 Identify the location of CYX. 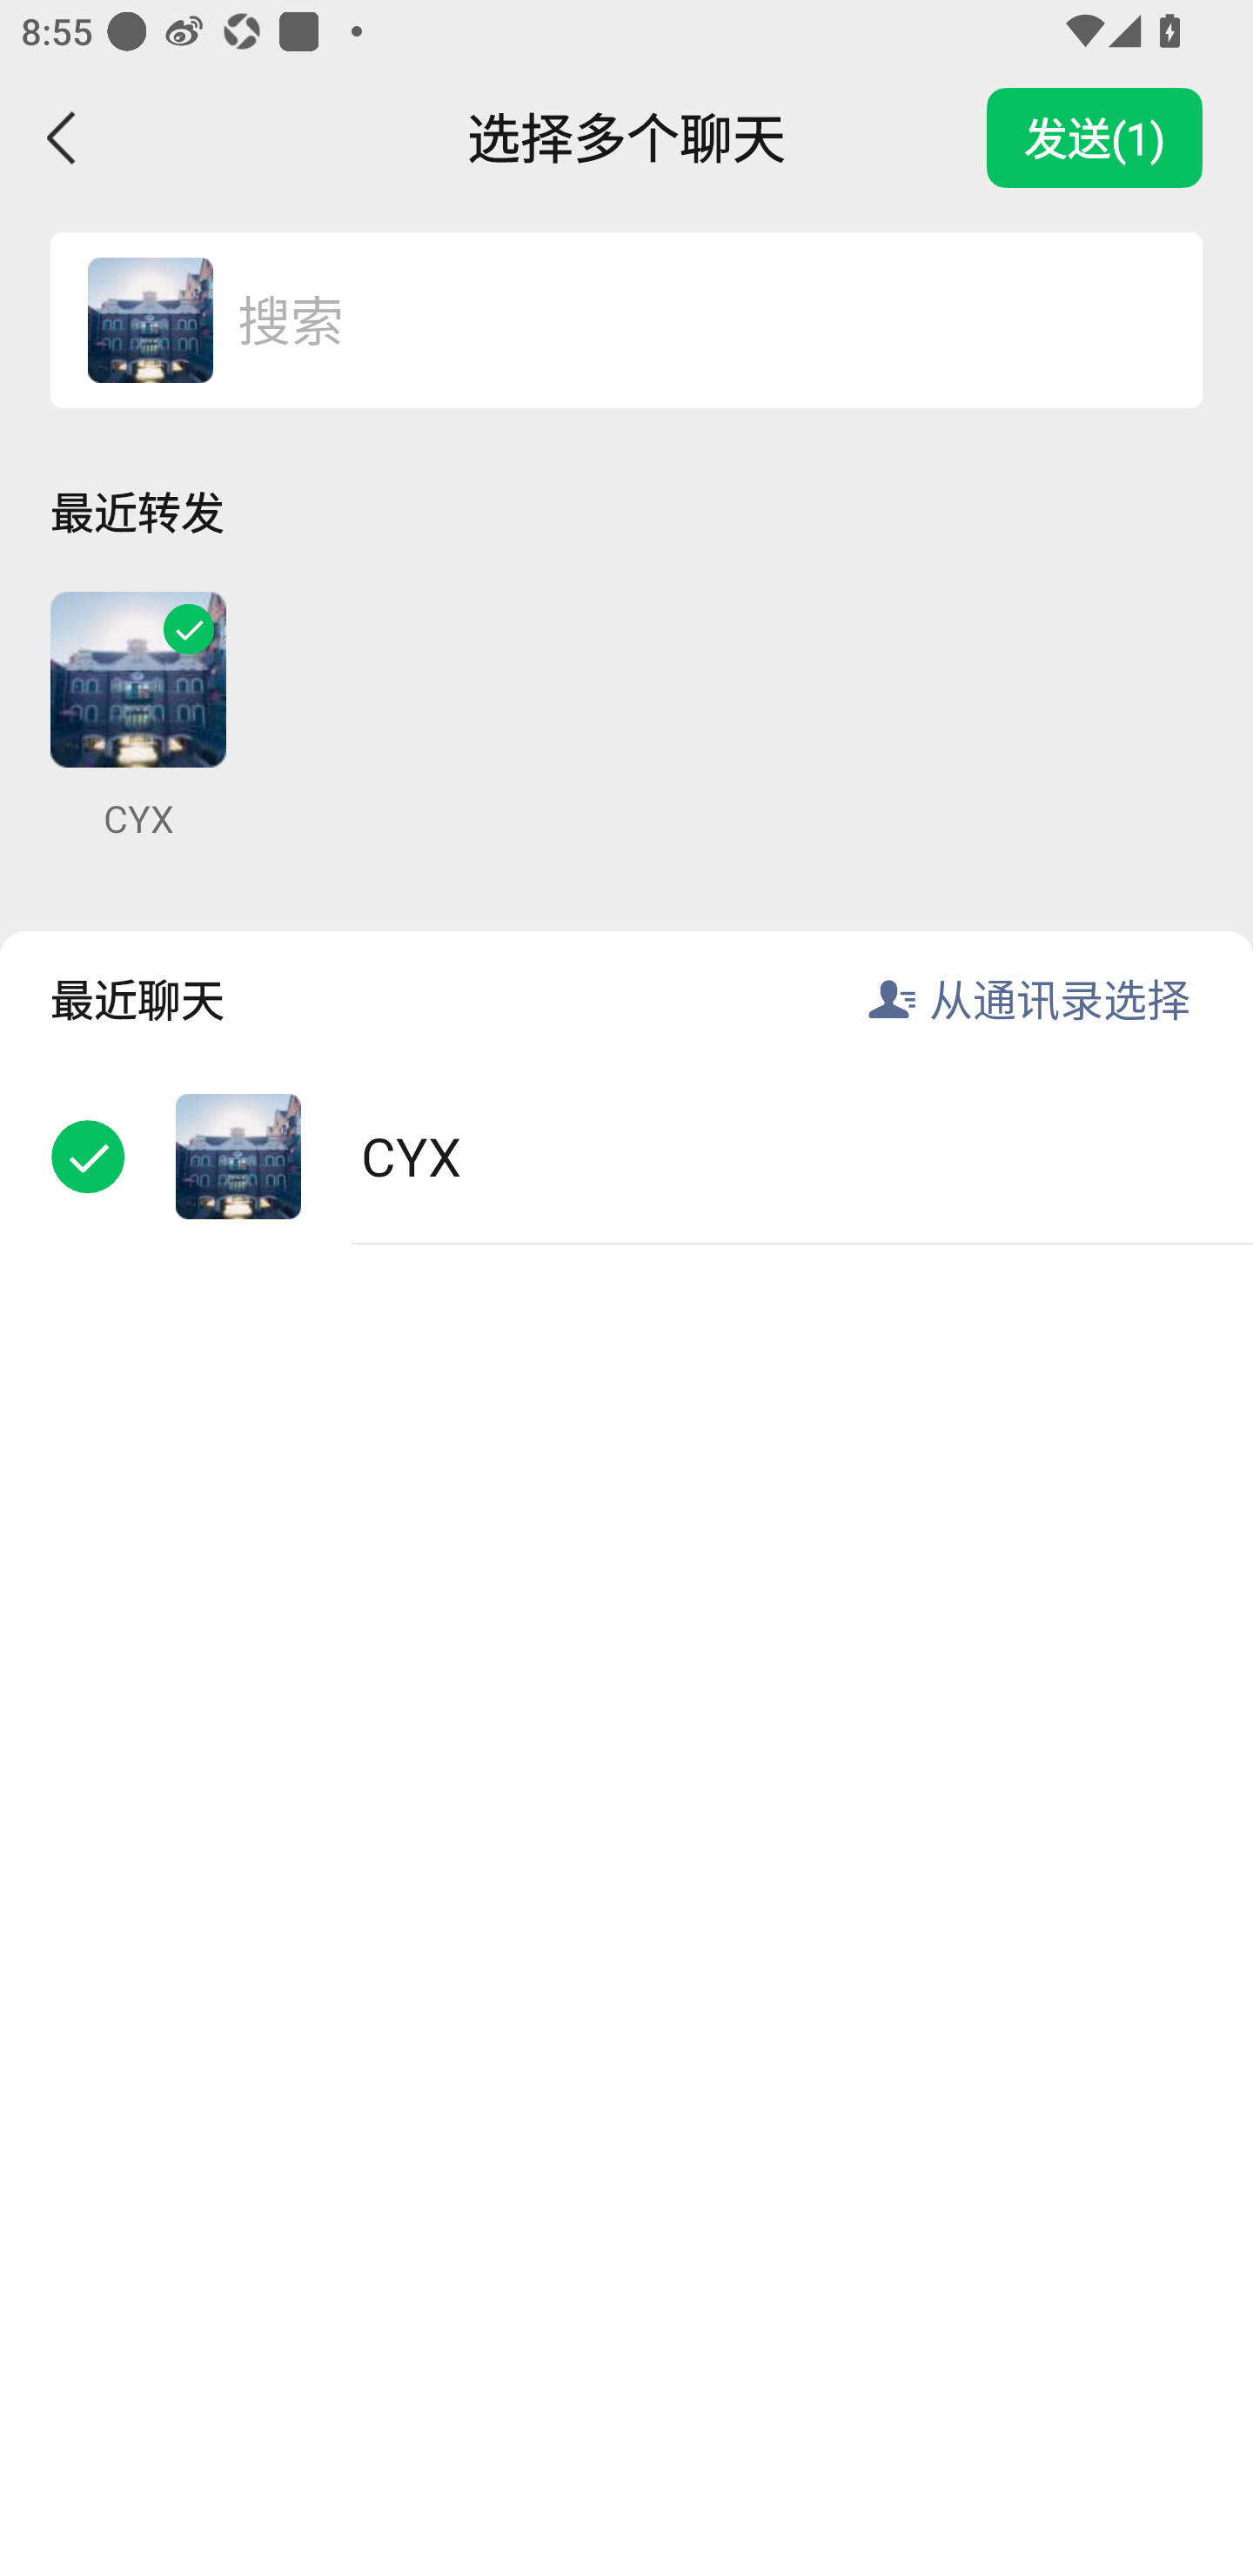
(150, 319).